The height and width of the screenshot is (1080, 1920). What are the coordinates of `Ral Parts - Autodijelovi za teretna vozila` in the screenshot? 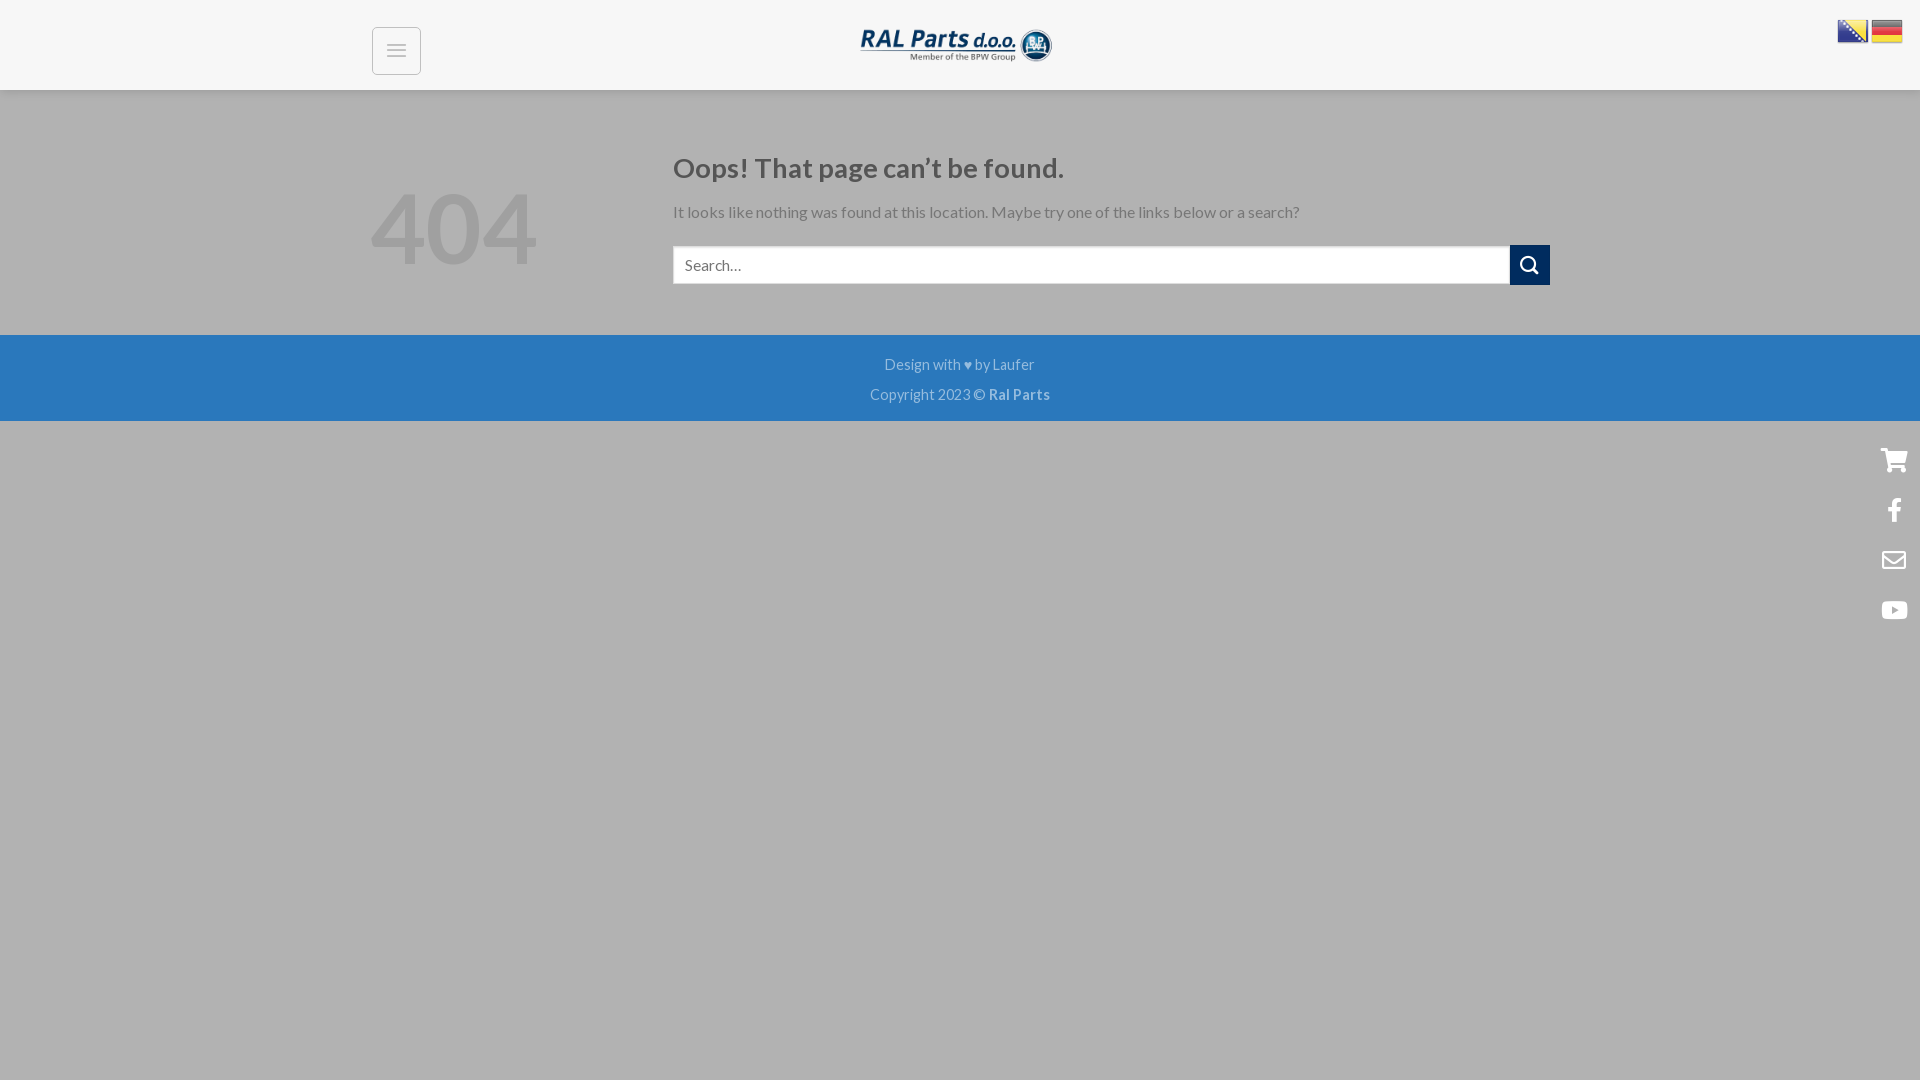 It's located at (960, 45).